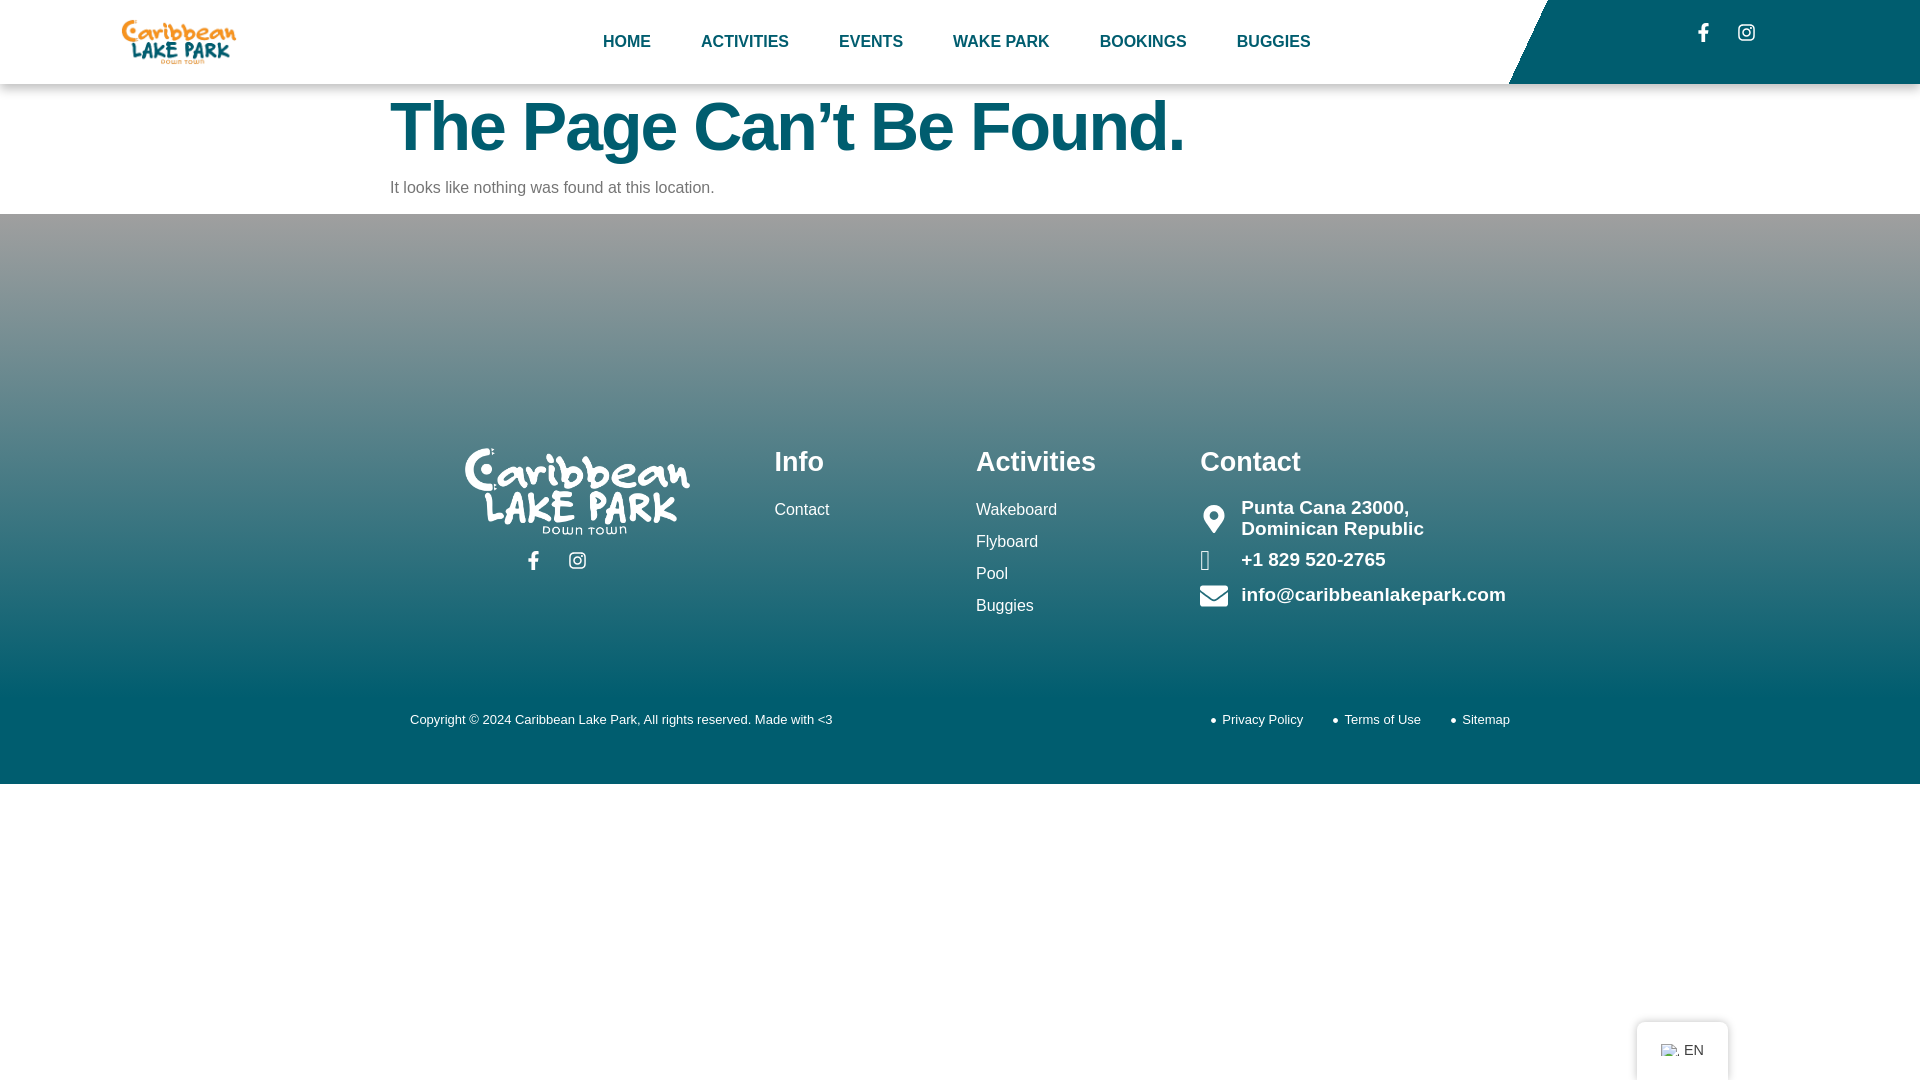 The width and height of the screenshot is (1920, 1080). I want to click on HOME, so click(626, 42).